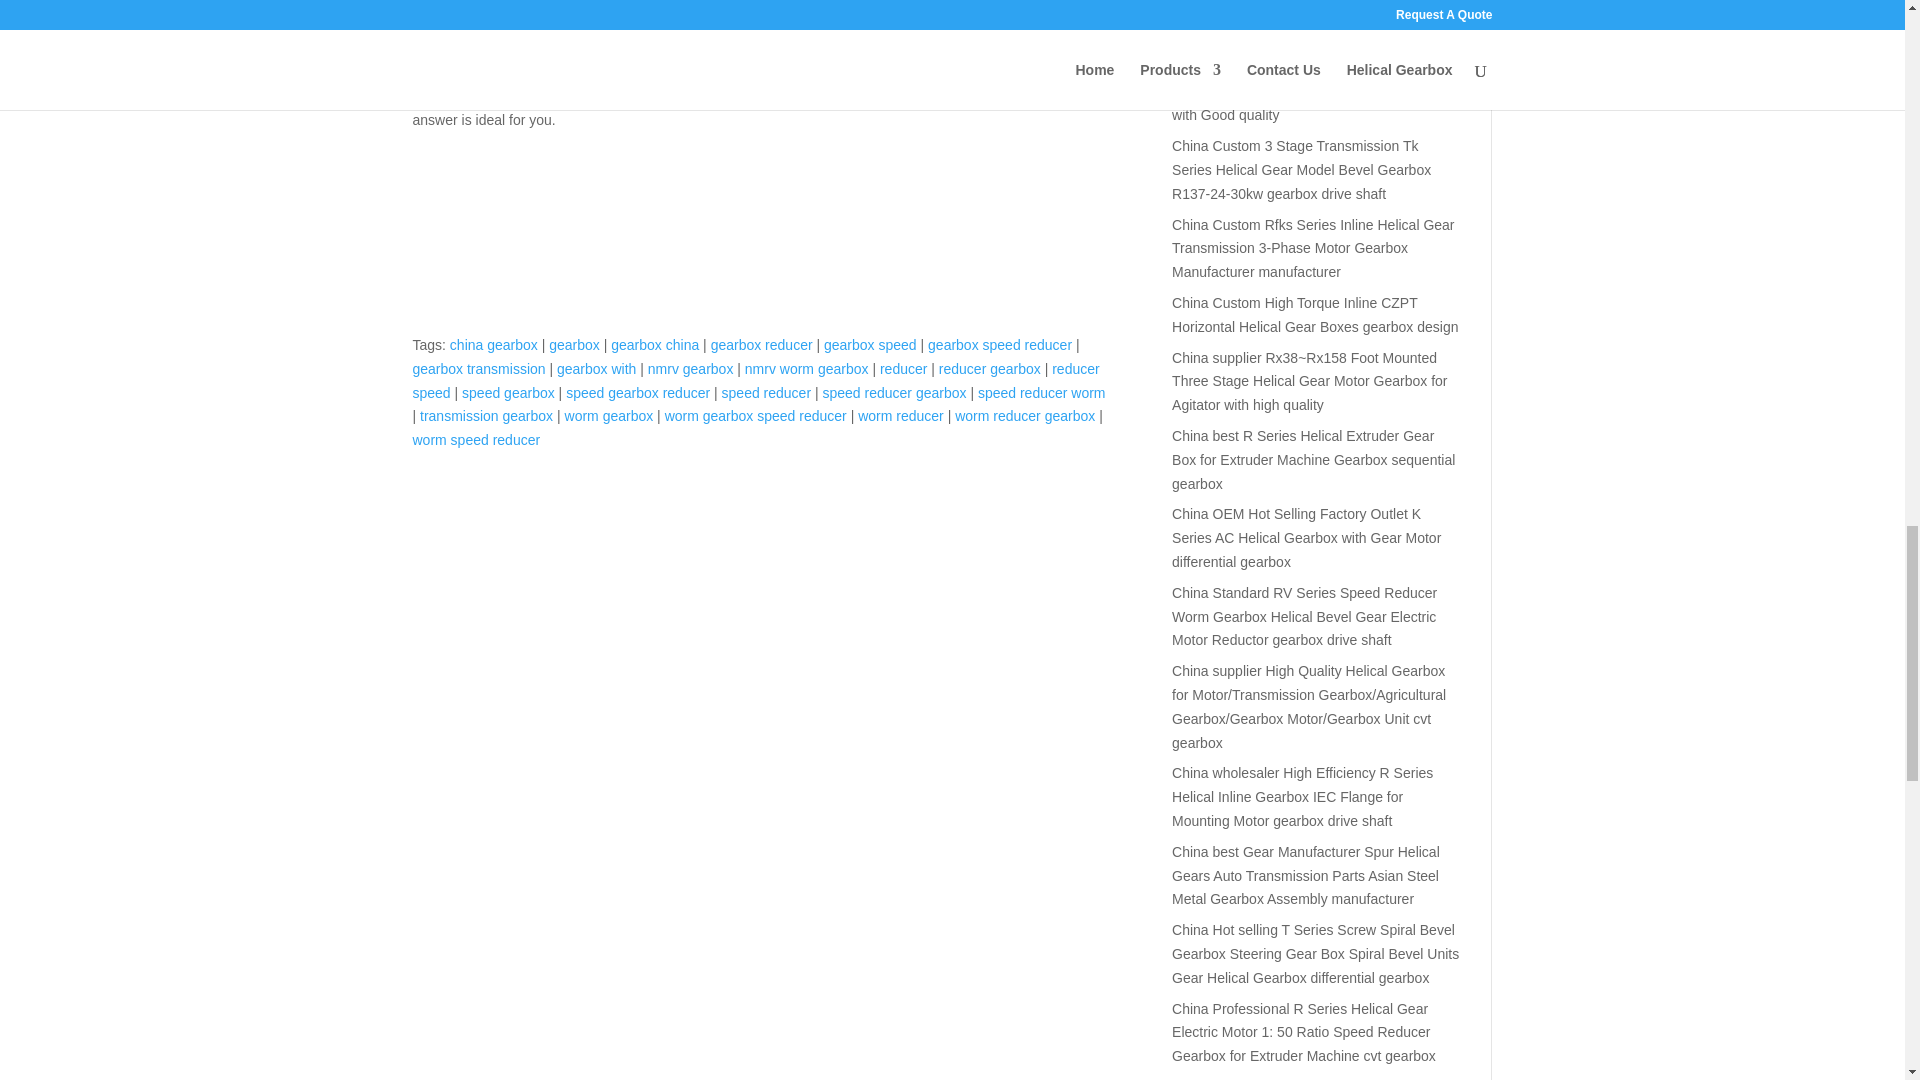 Image resolution: width=1920 pixels, height=1080 pixels. I want to click on speed reducer, so click(766, 392).